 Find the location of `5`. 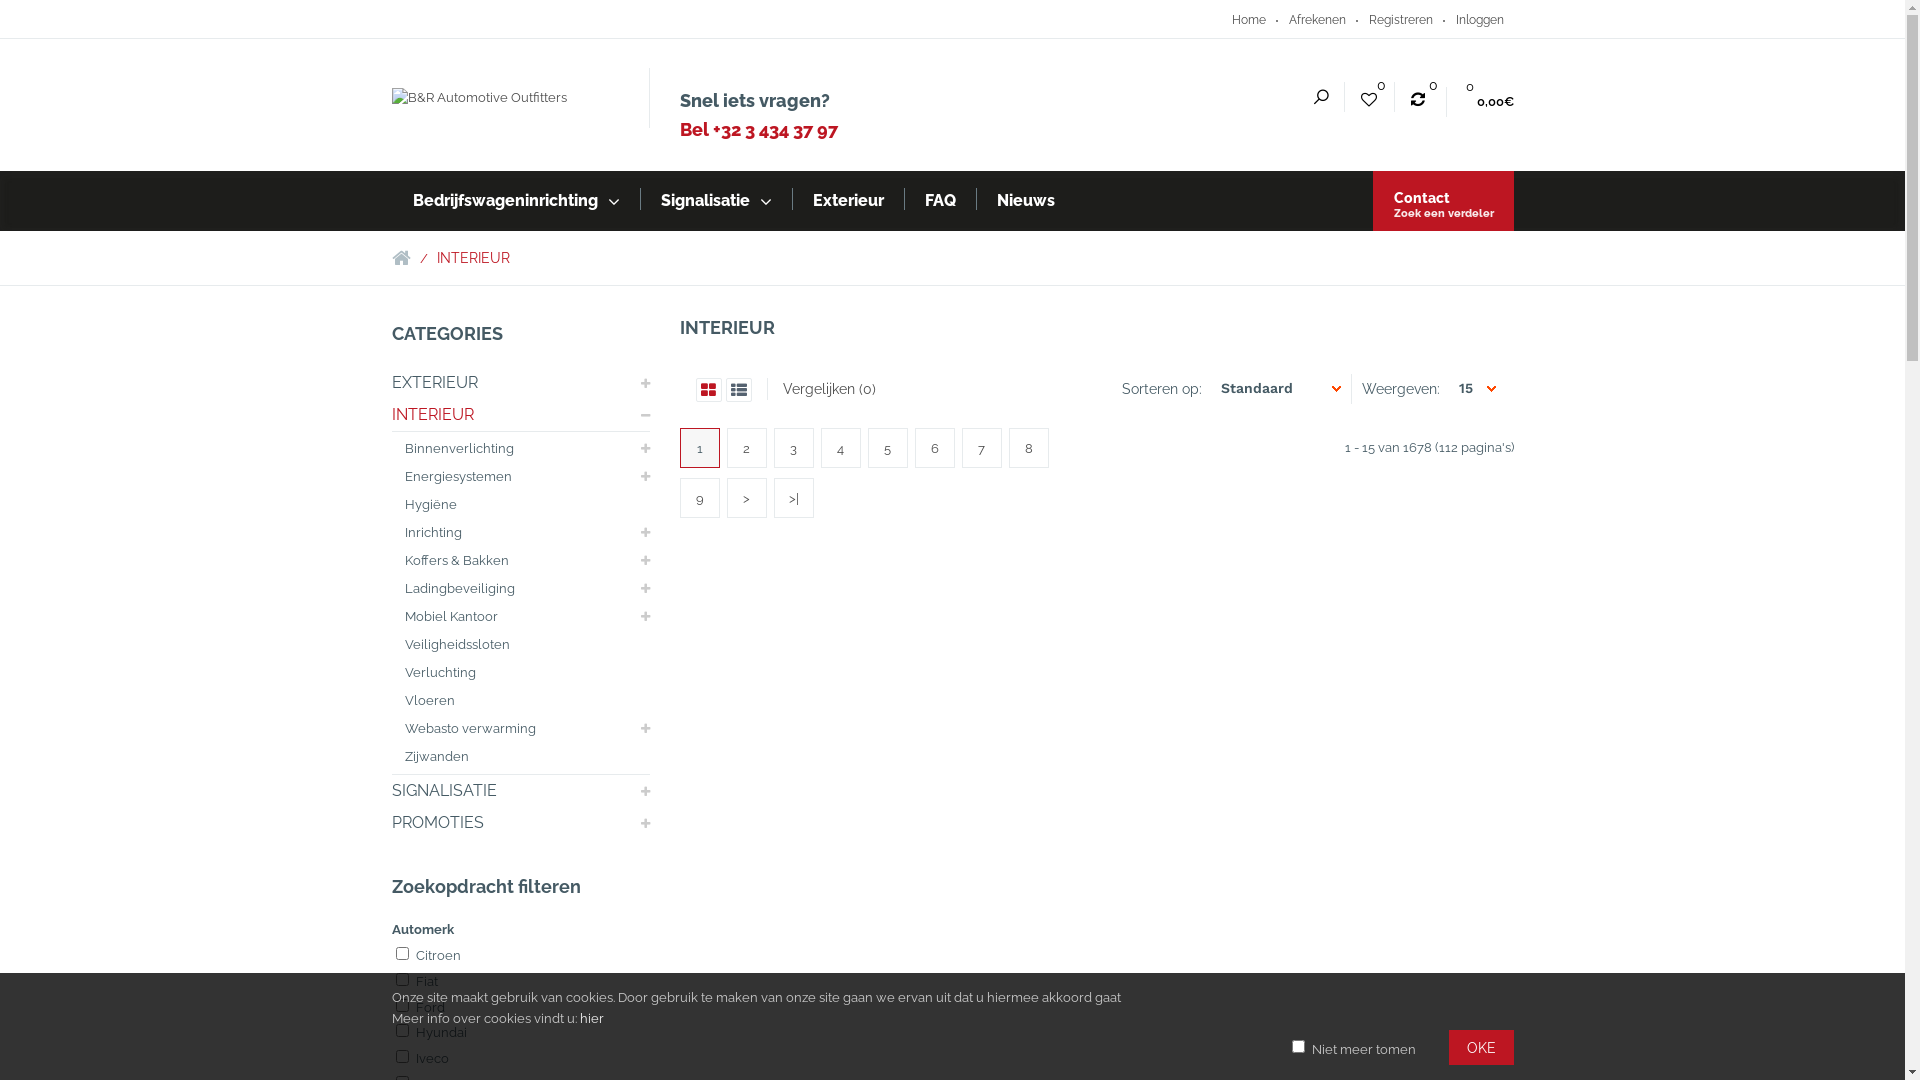

5 is located at coordinates (887, 448).